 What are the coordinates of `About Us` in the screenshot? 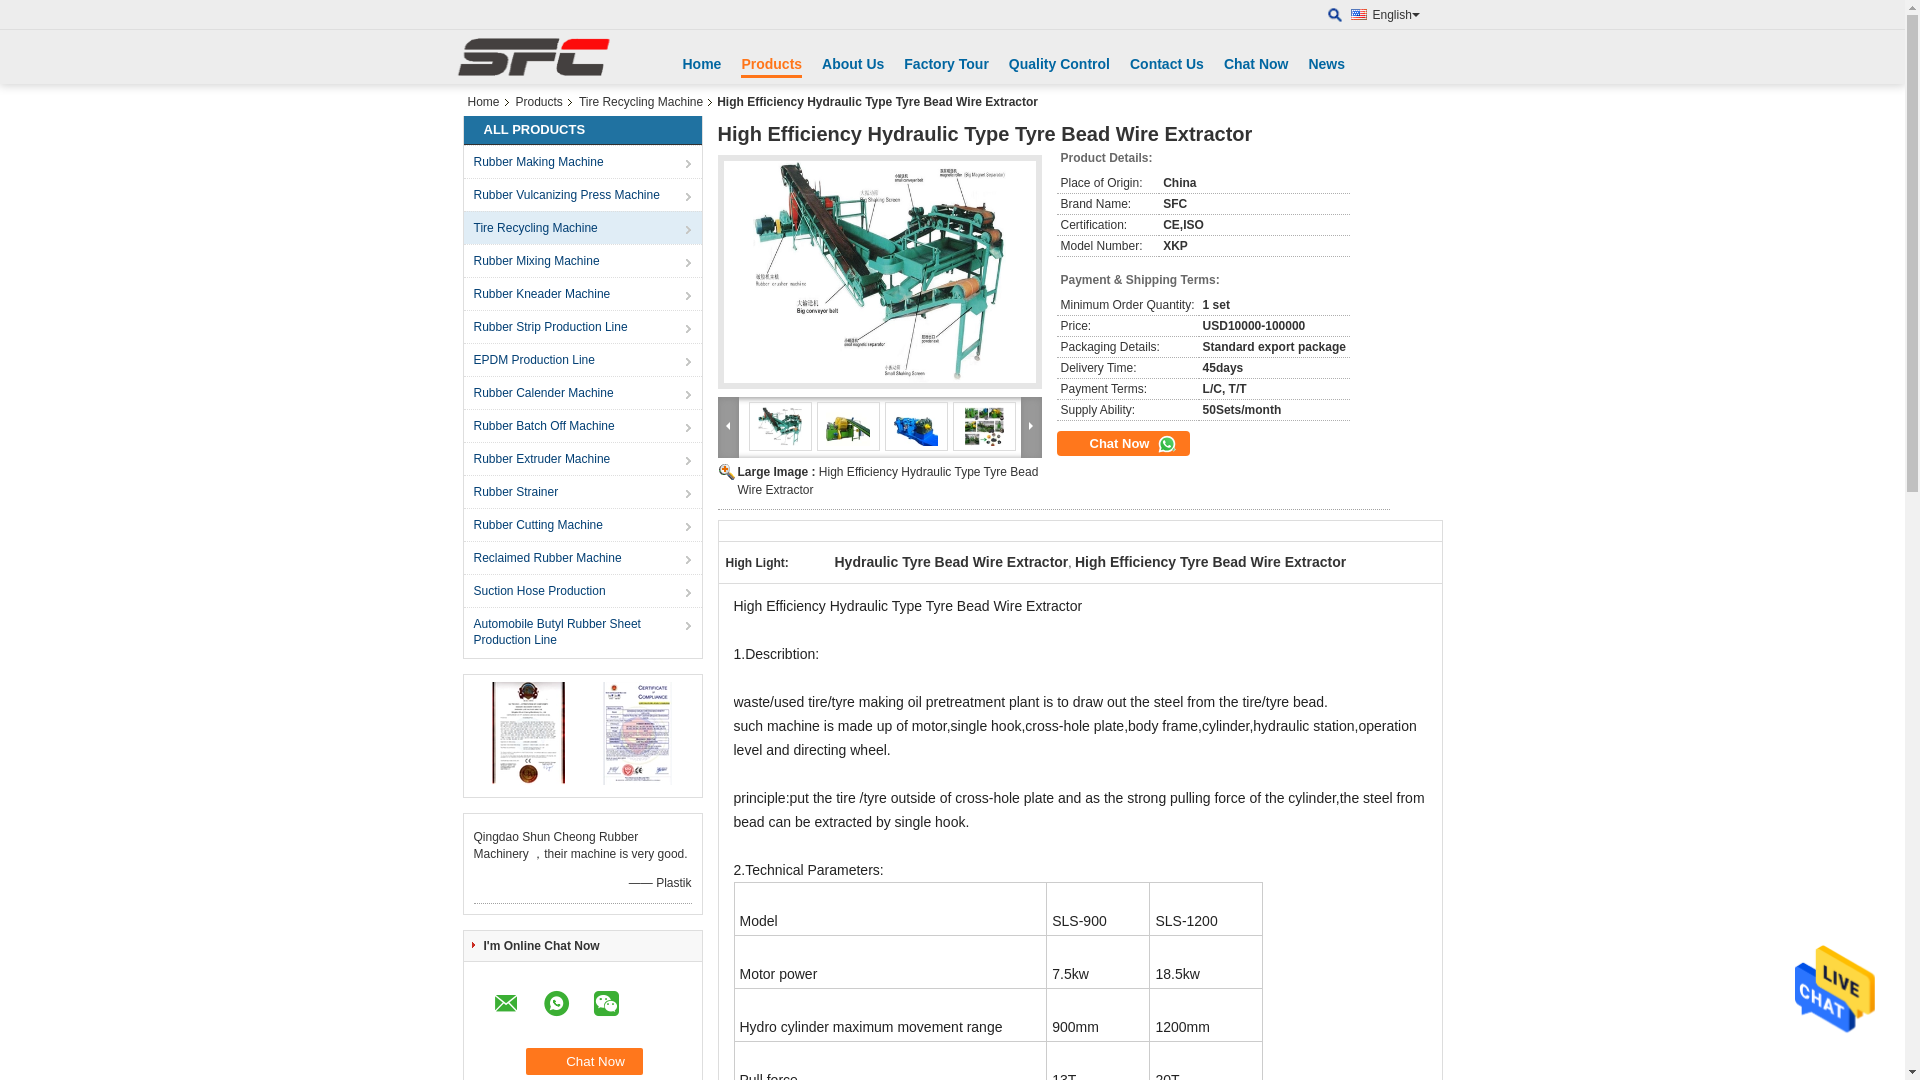 It's located at (852, 64).